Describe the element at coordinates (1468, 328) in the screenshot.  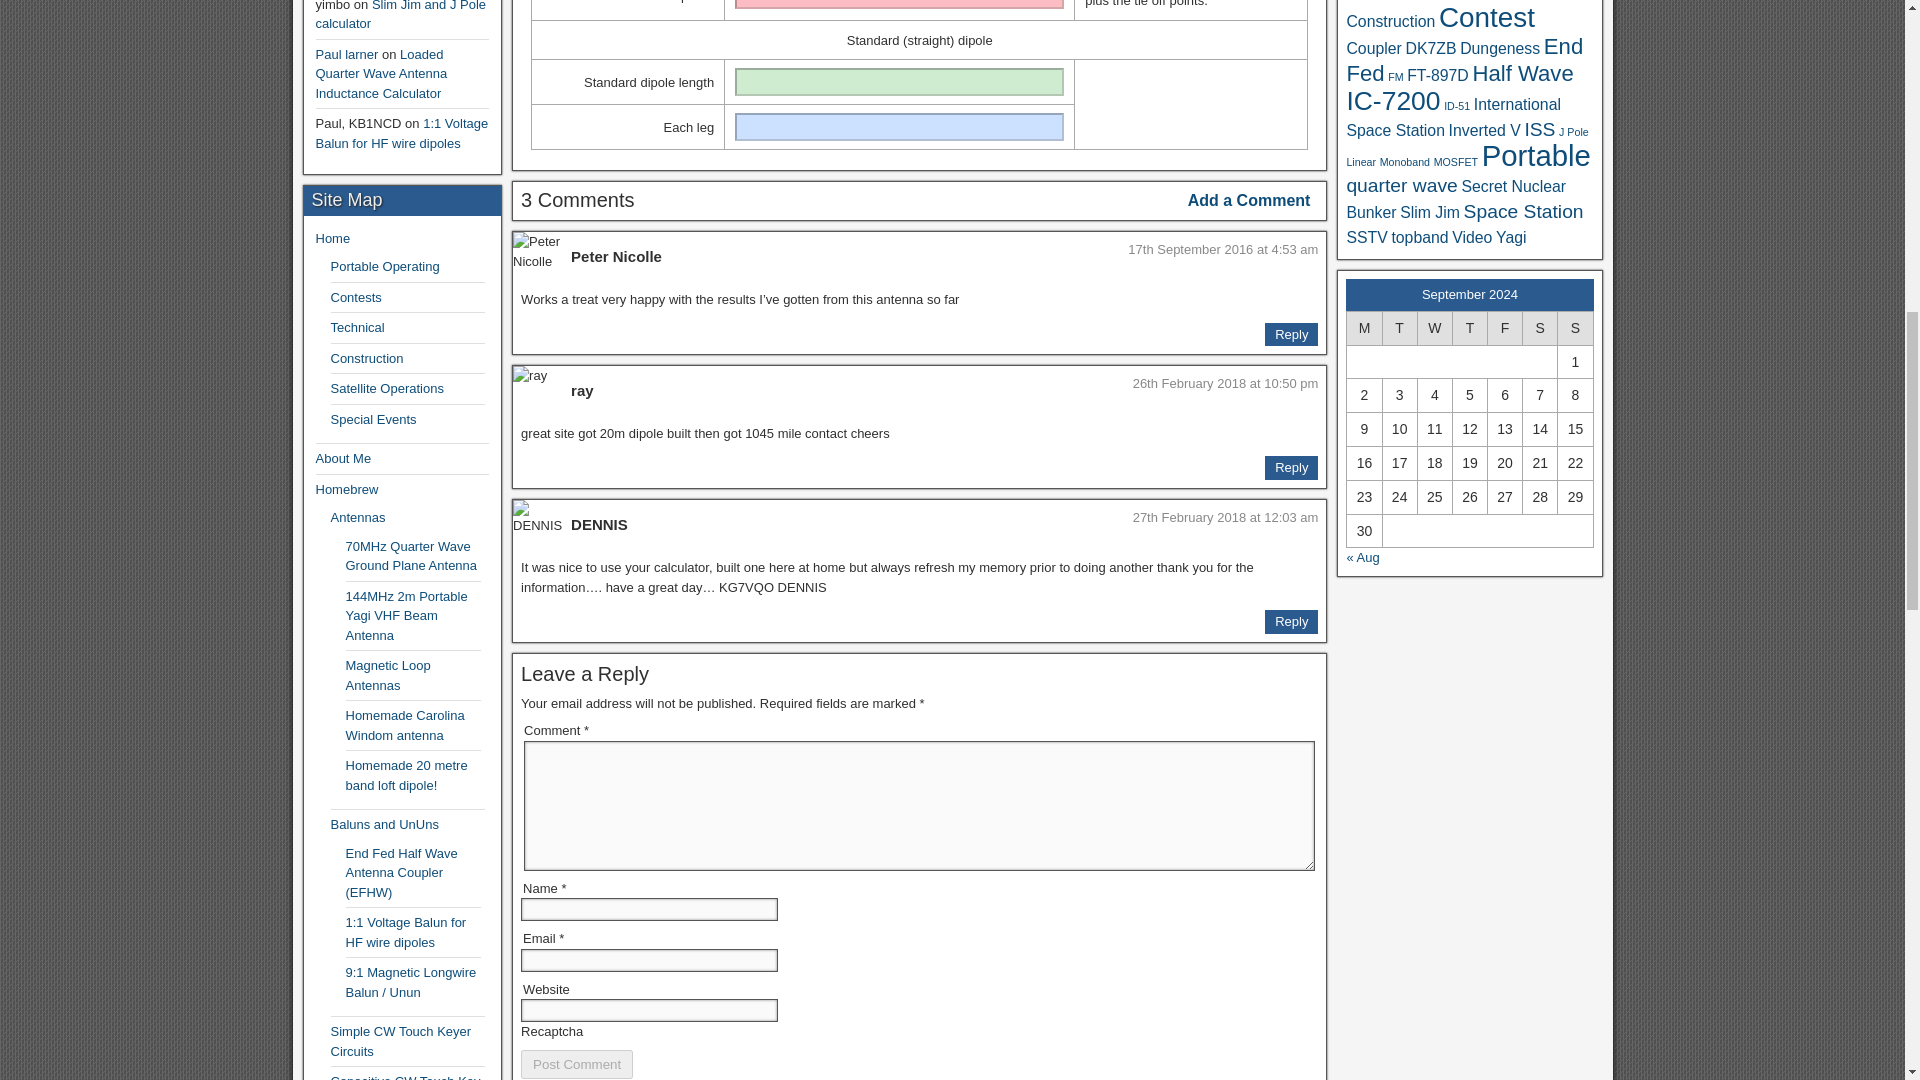
I see `Thursday` at that location.